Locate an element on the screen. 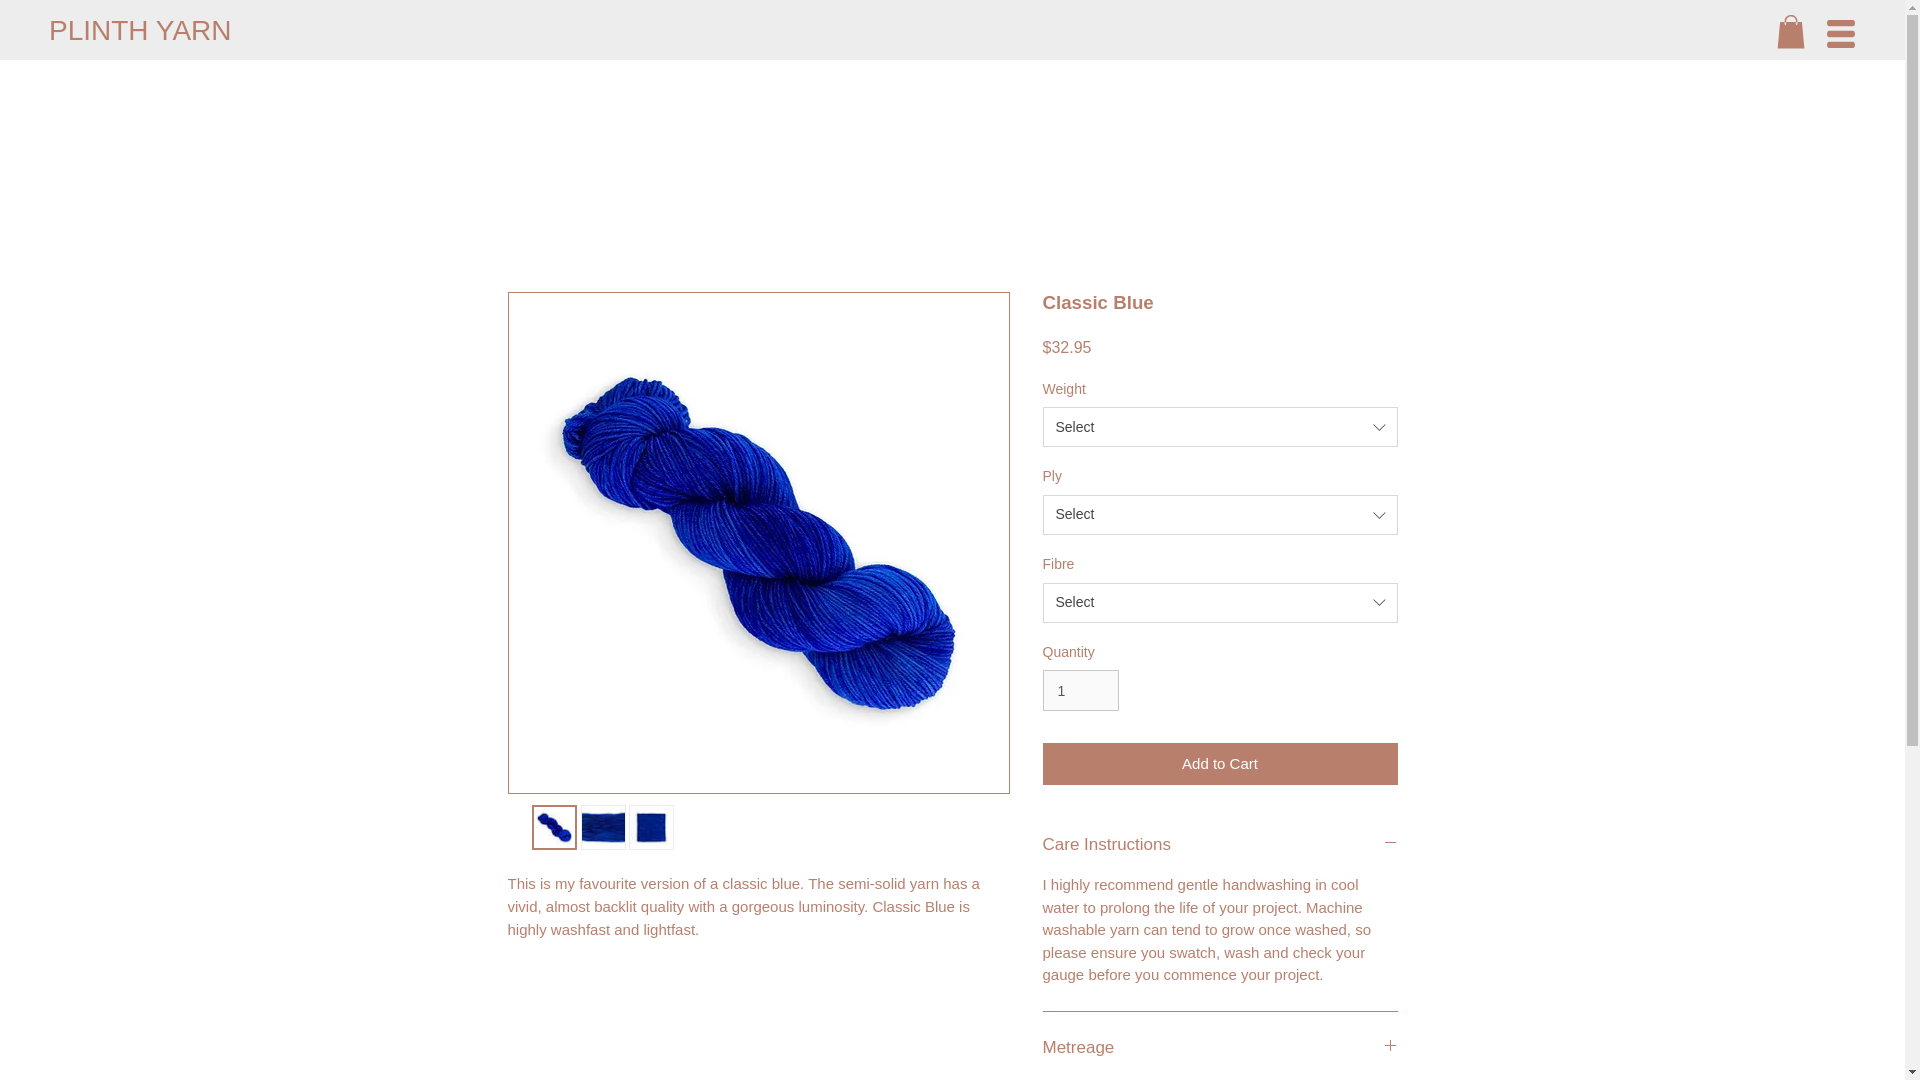  Select is located at coordinates (1220, 514).